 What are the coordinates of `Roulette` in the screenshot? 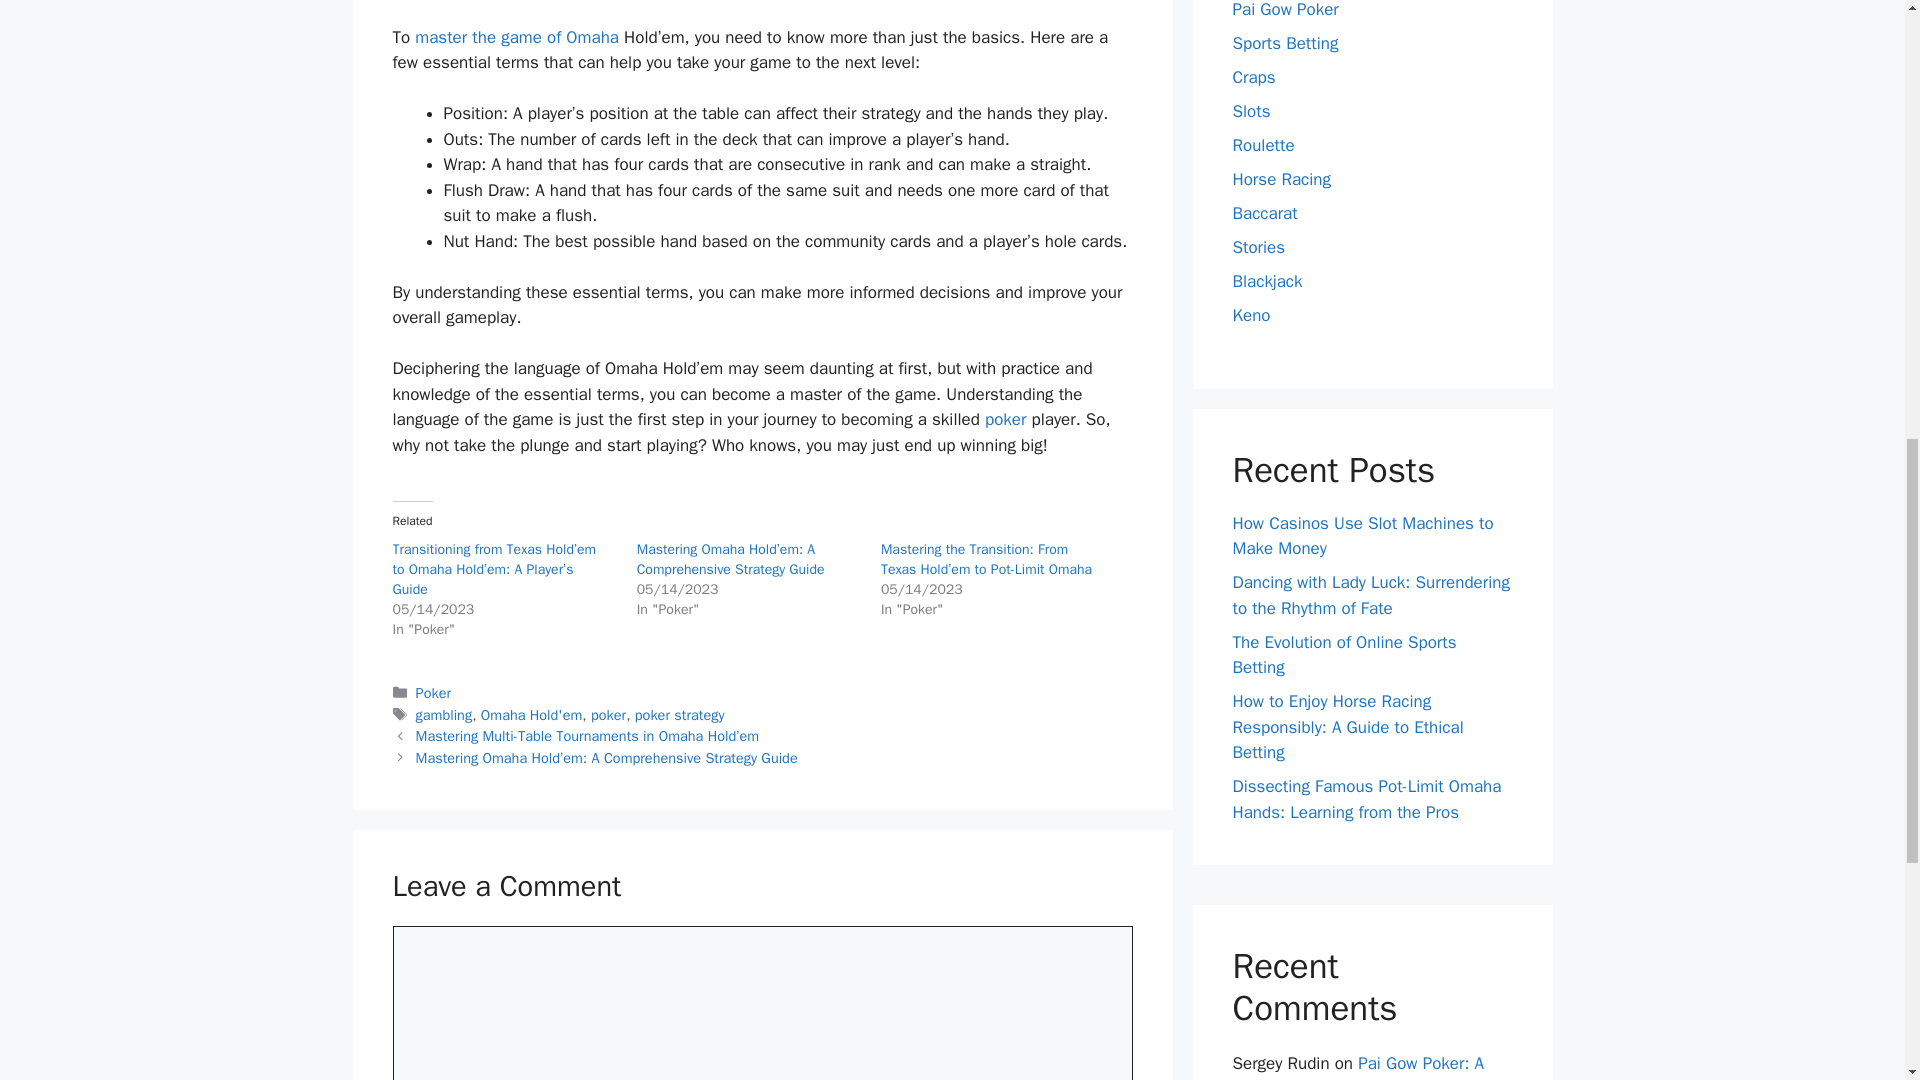 It's located at (1263, 145).